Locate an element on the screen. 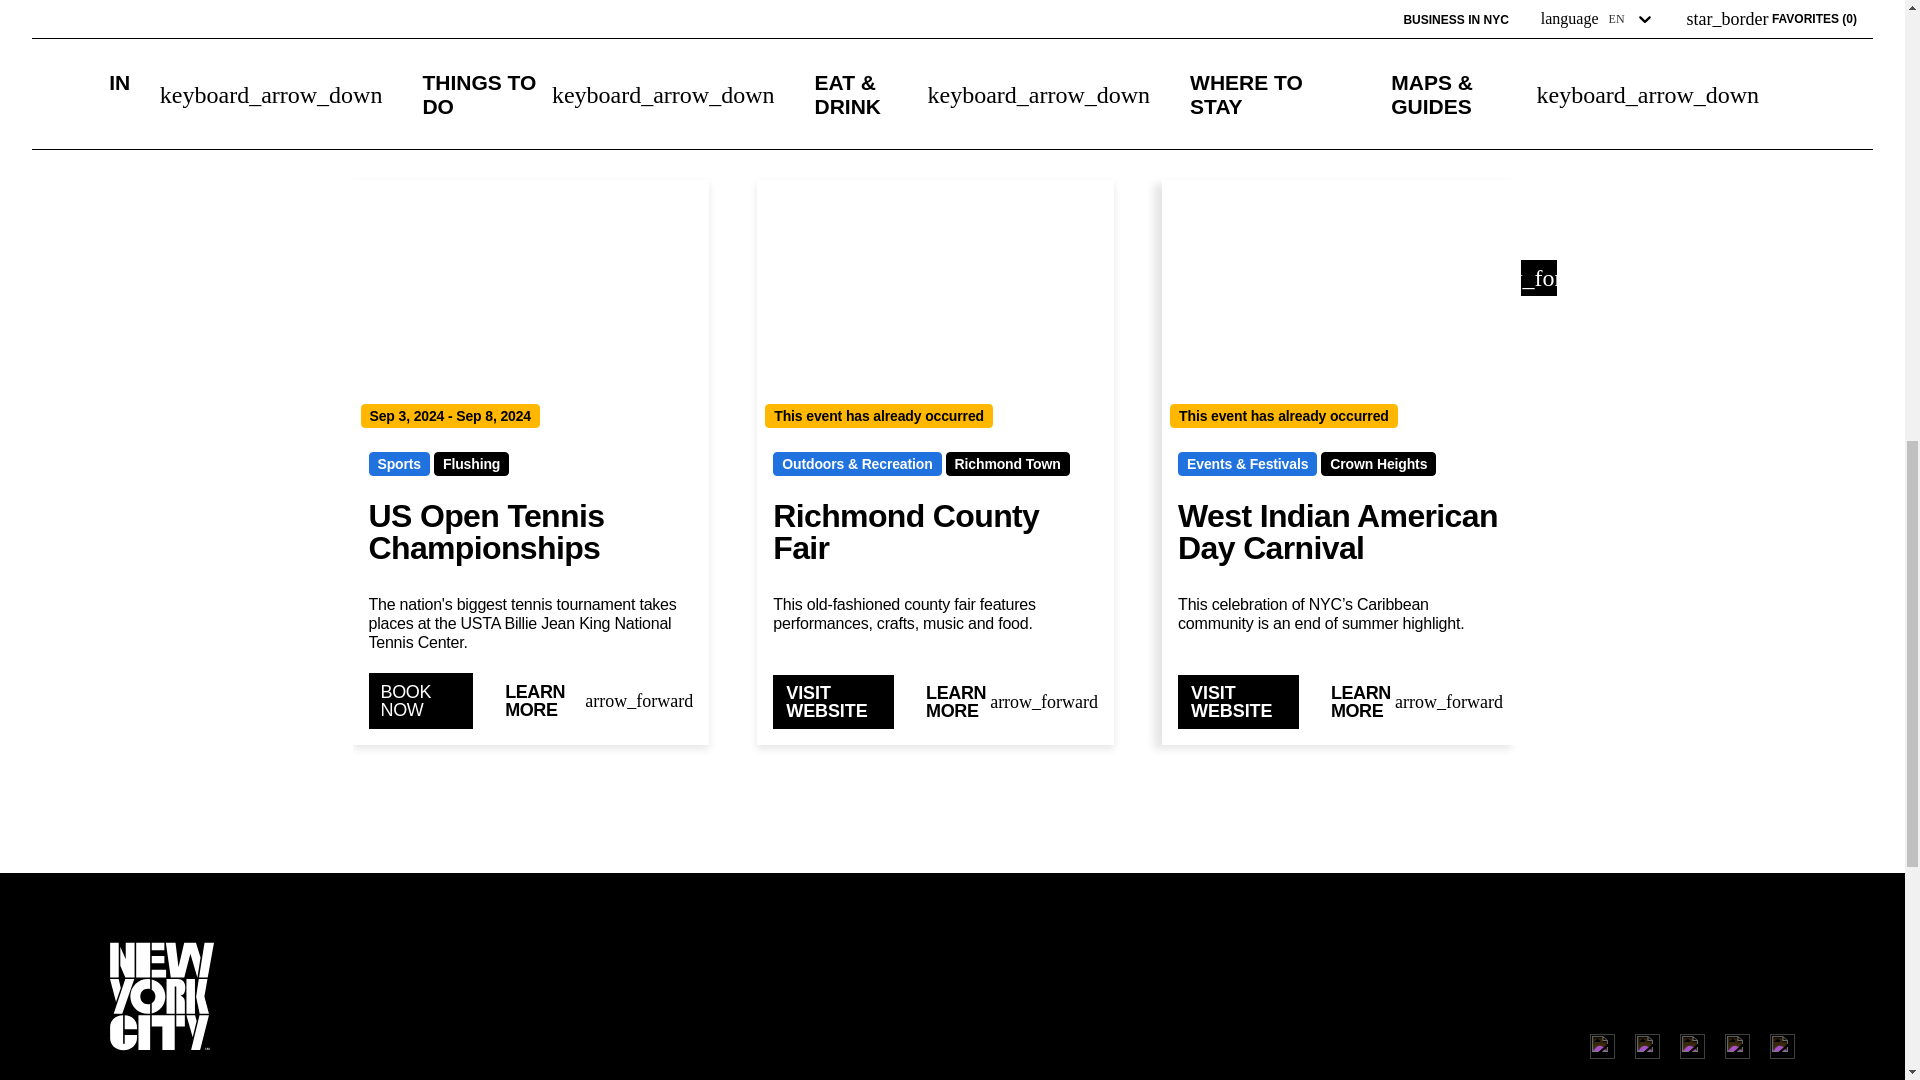 The width and height of the screenshot is (1920, 1080). New York City Tourism and Conventions TikTok is located at coordinates (1692, 1046).